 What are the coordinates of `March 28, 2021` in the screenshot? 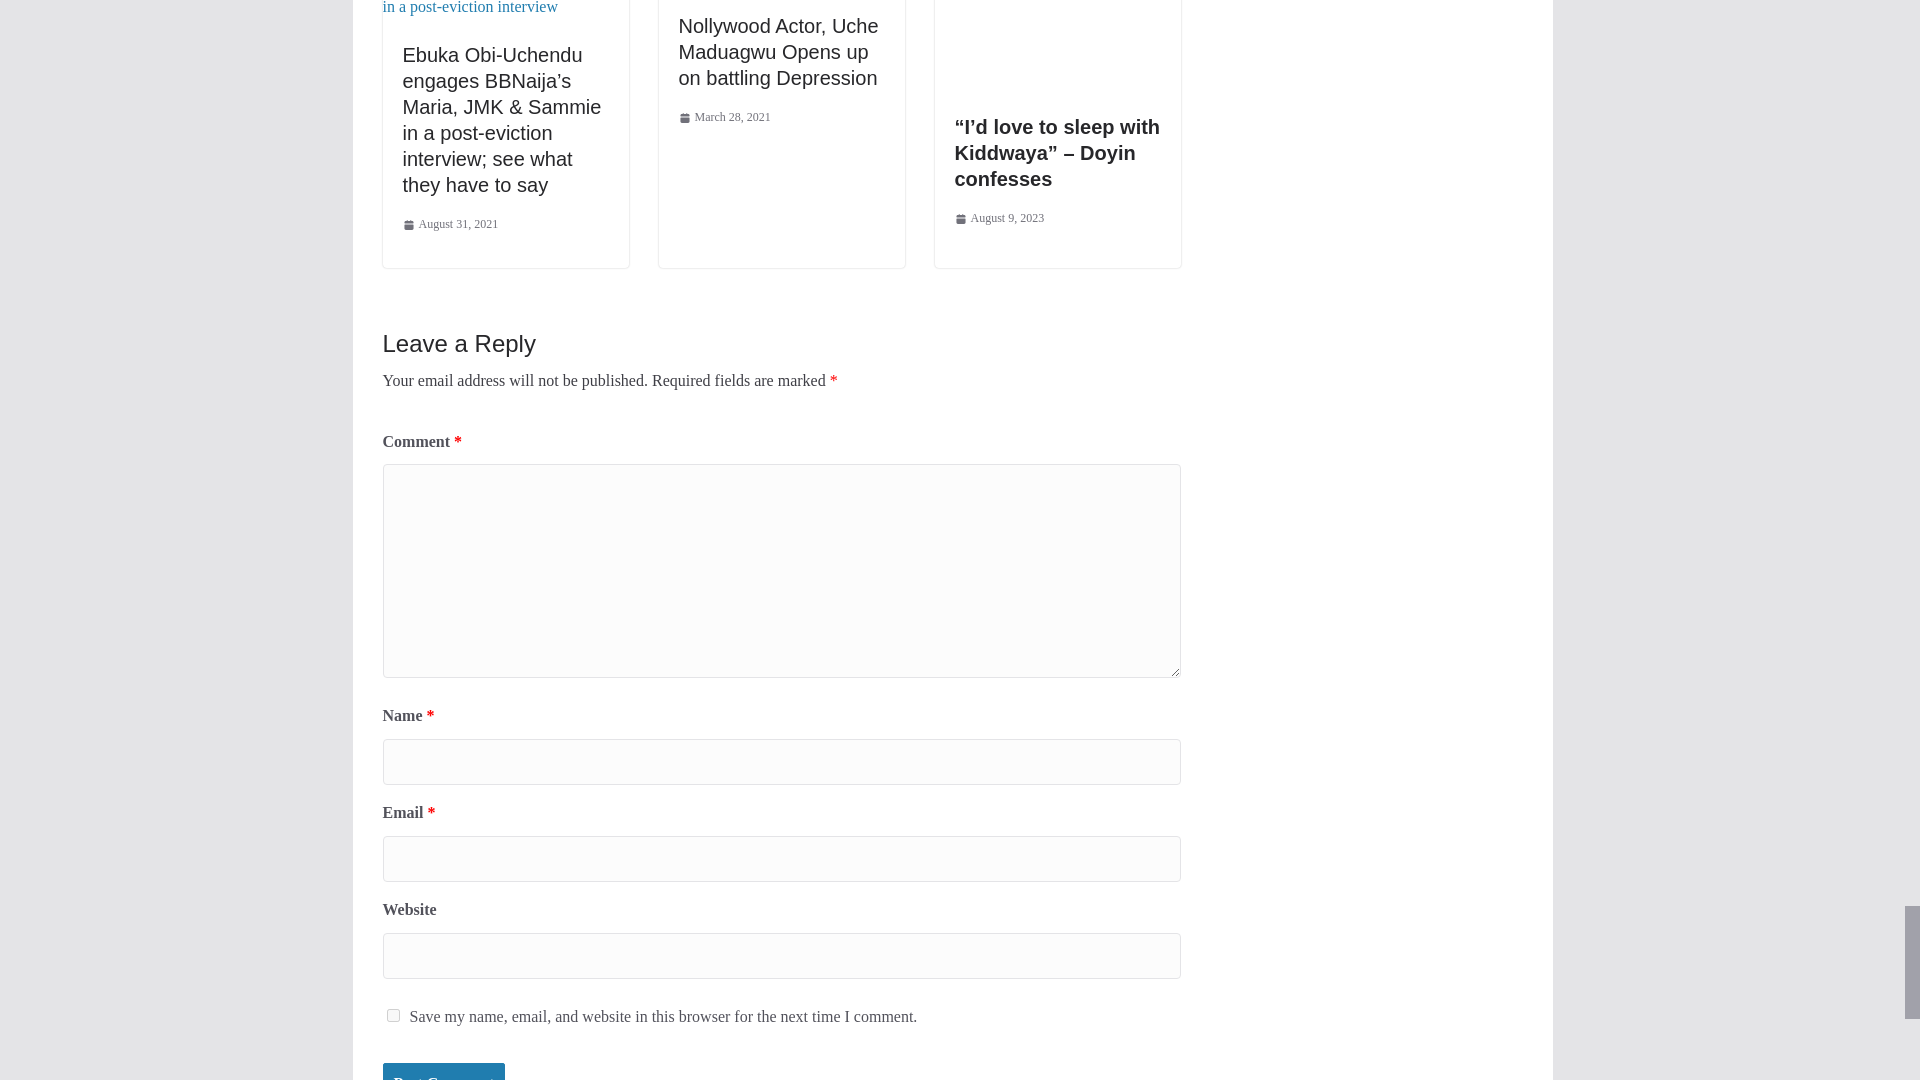 It's located at (723, 117).